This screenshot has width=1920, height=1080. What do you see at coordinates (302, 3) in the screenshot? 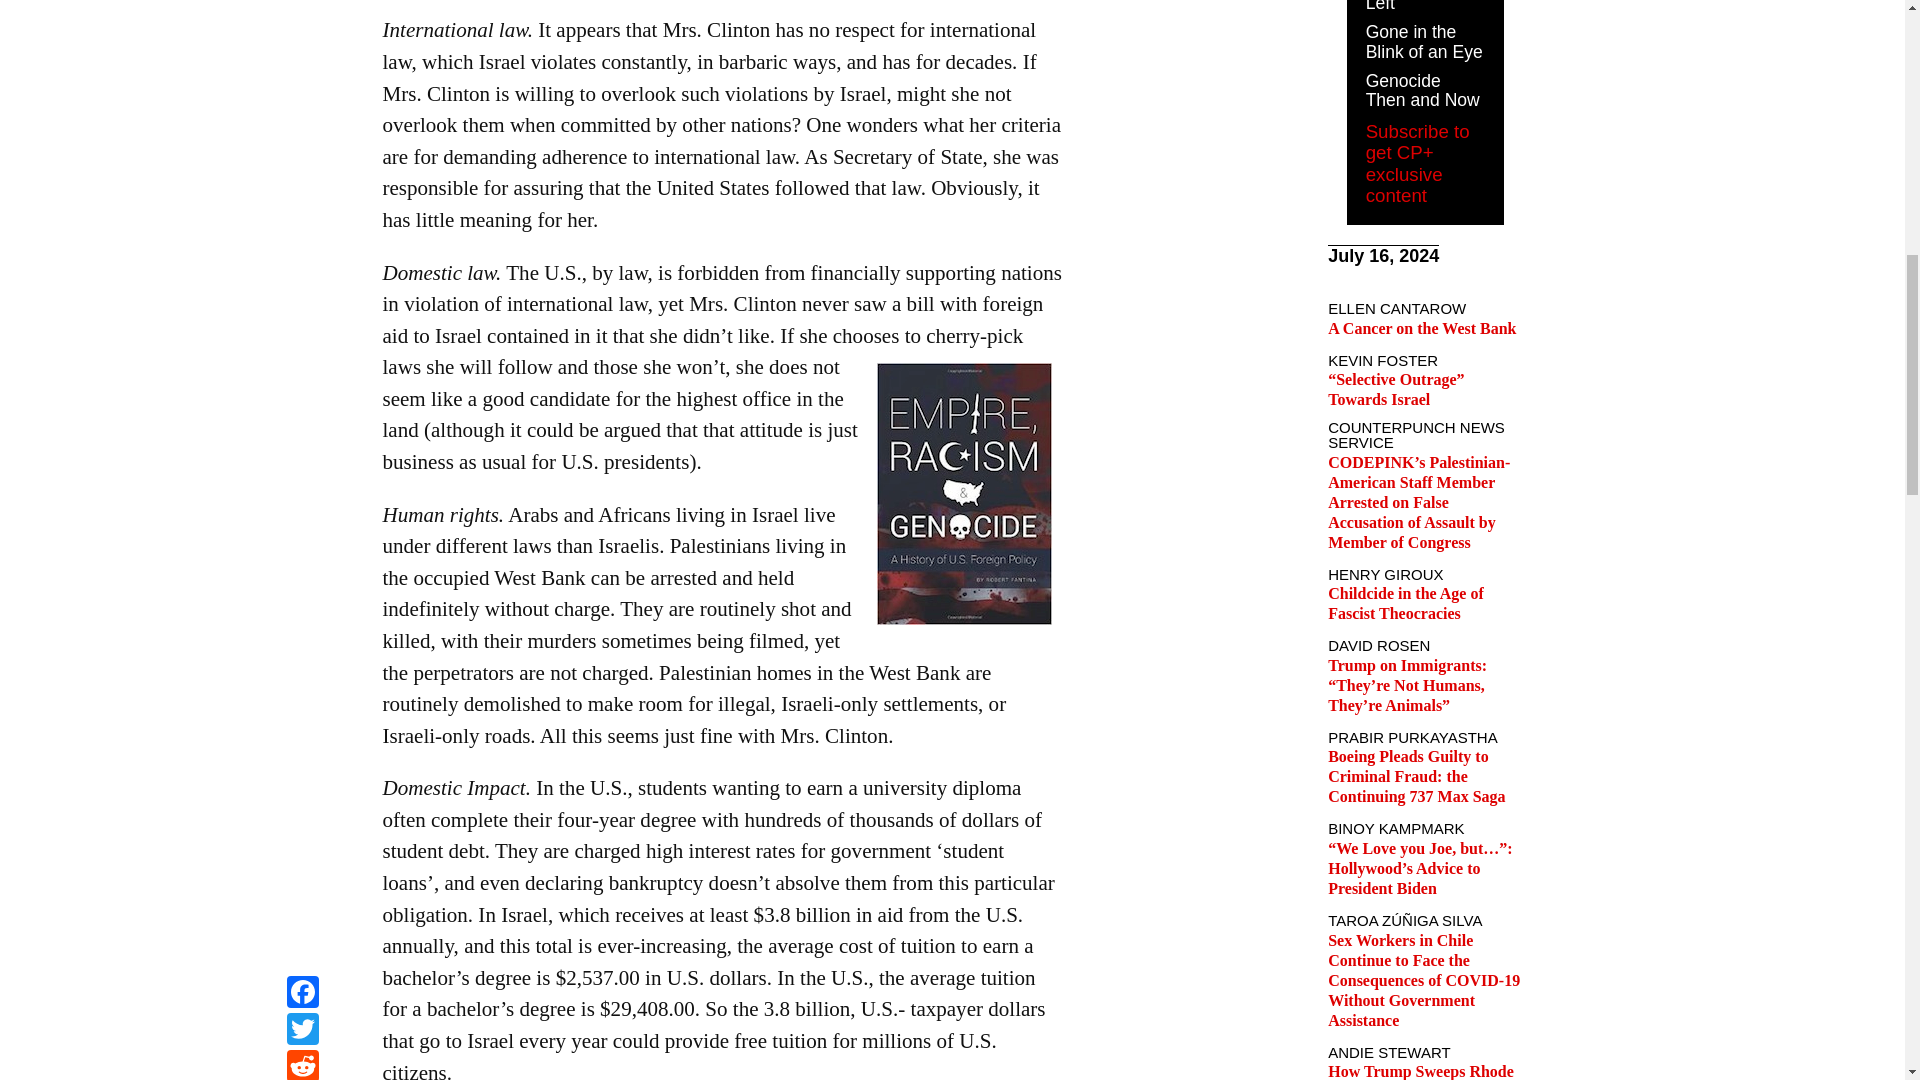
I see `Reddit` at bounding box center [302, 3].